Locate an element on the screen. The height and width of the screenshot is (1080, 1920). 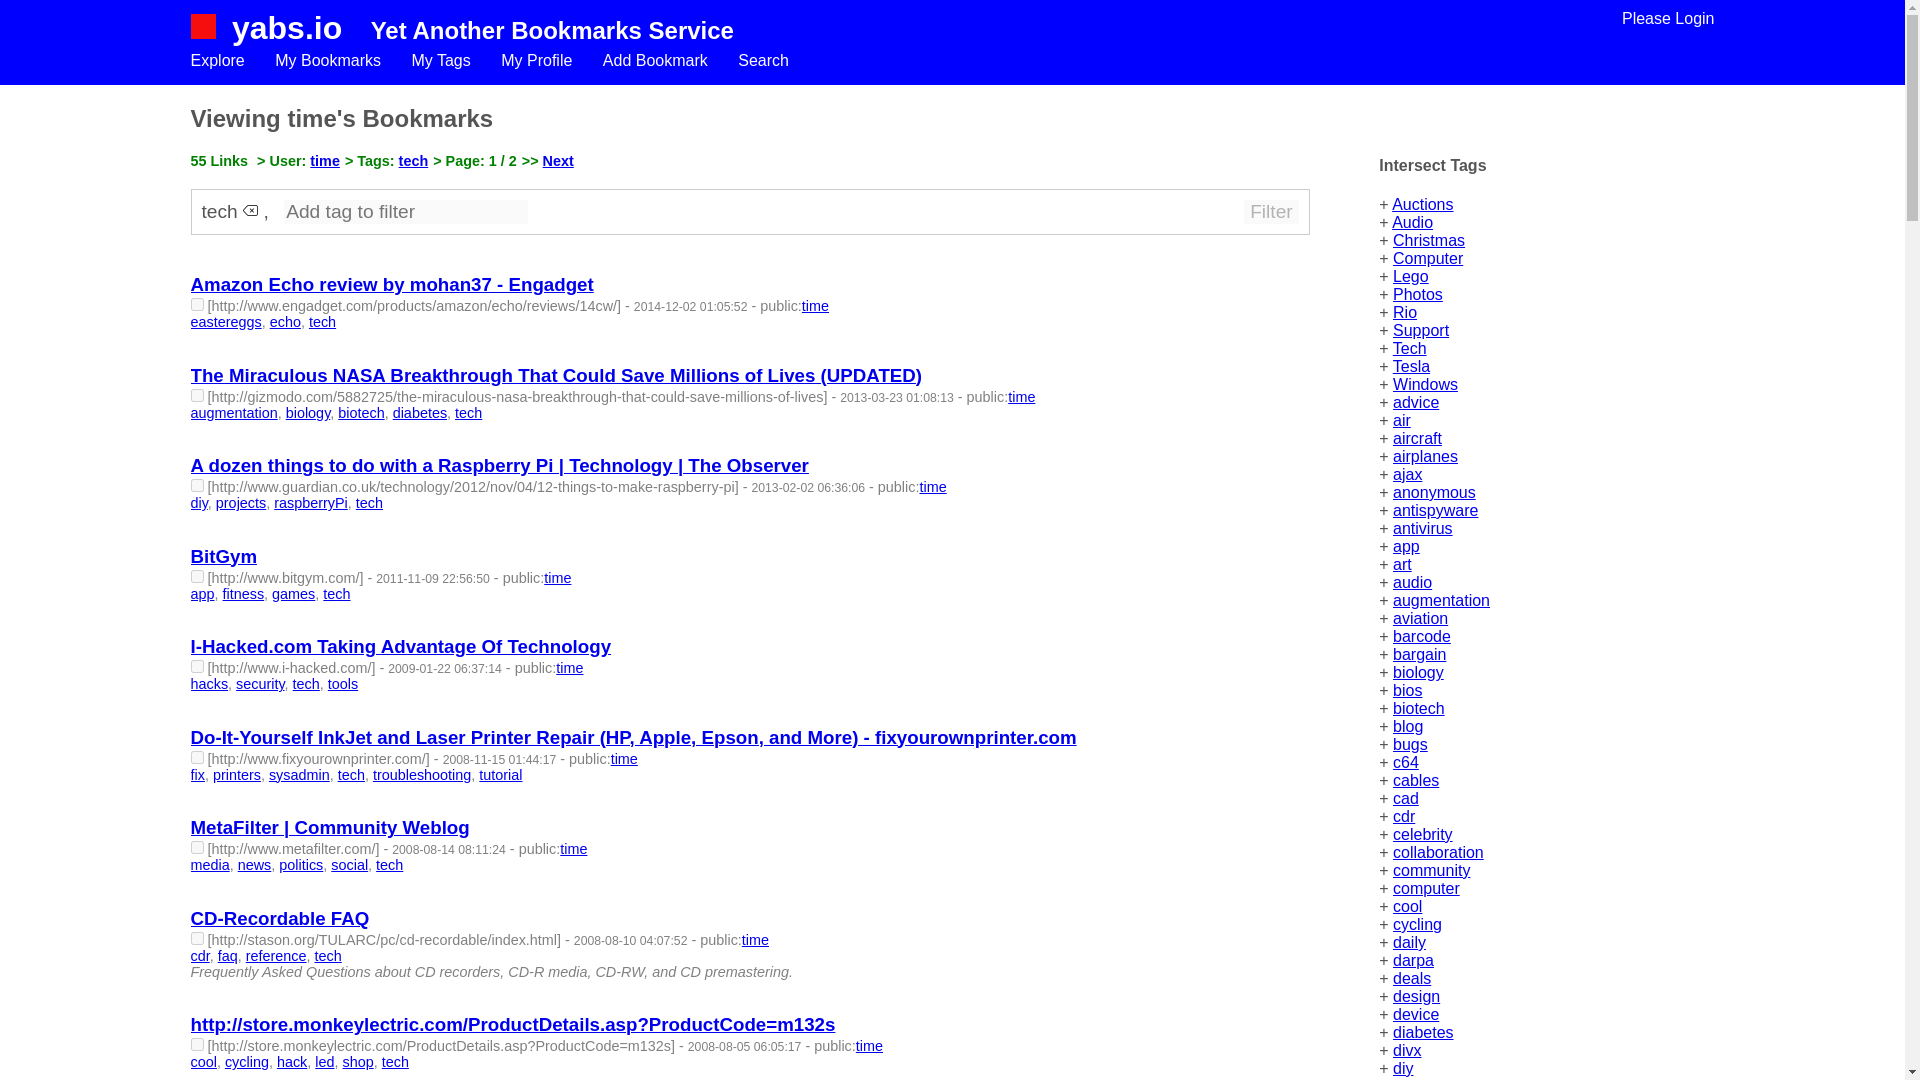
Tech is located at coordinates (1410, 348).